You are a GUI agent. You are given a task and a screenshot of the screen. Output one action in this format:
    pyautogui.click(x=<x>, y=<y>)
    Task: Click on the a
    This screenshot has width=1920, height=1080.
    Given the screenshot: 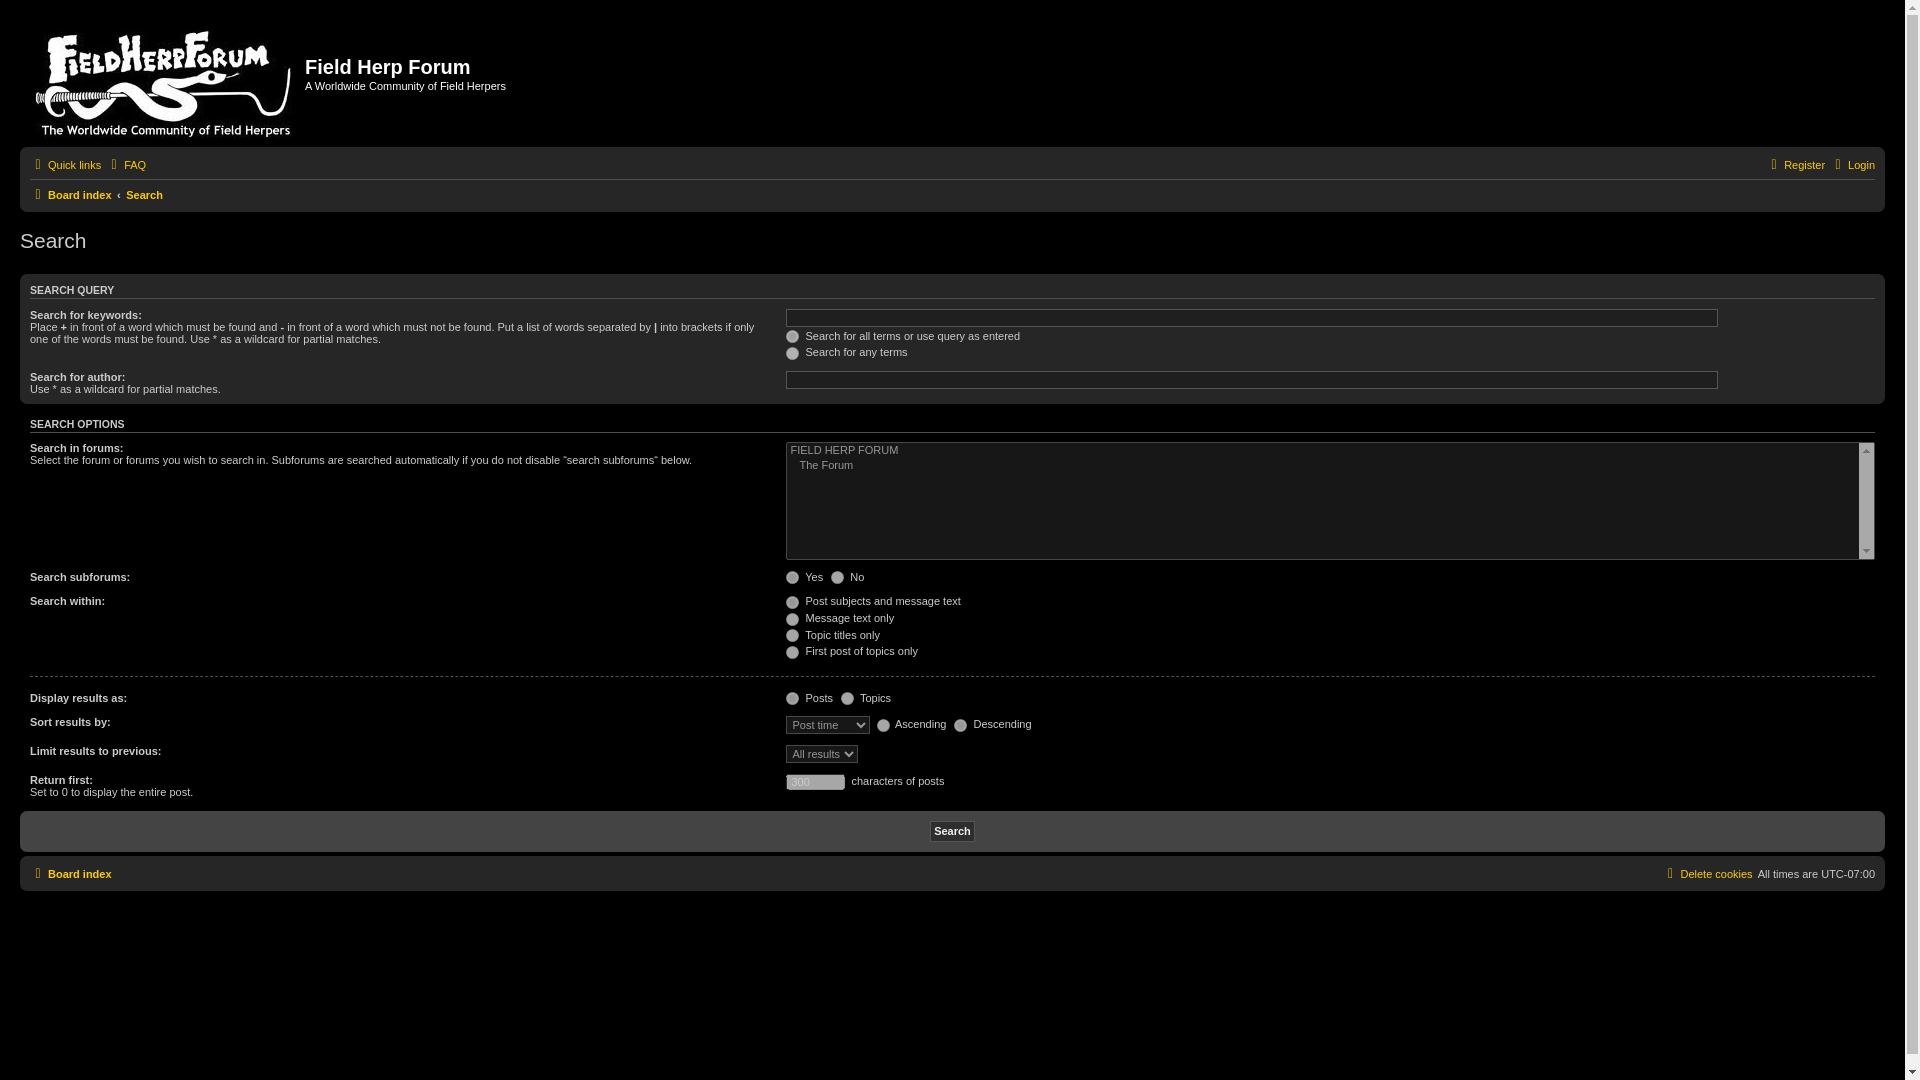 What is the action you would take?
    pyautogui.click(x=884, y=726)
    